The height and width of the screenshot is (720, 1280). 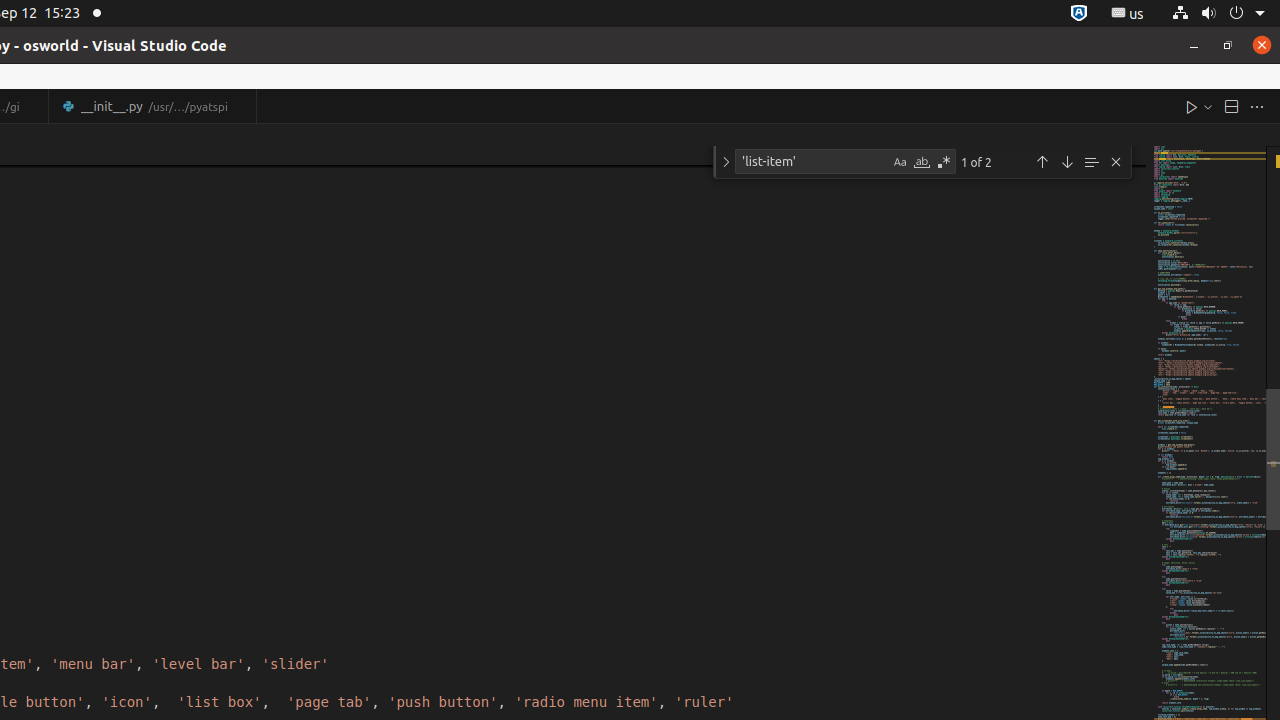 What do you see at coordinates (1257, 106) in the screenshot?
I see `More Actions...` at bounding box center [1257, 106].